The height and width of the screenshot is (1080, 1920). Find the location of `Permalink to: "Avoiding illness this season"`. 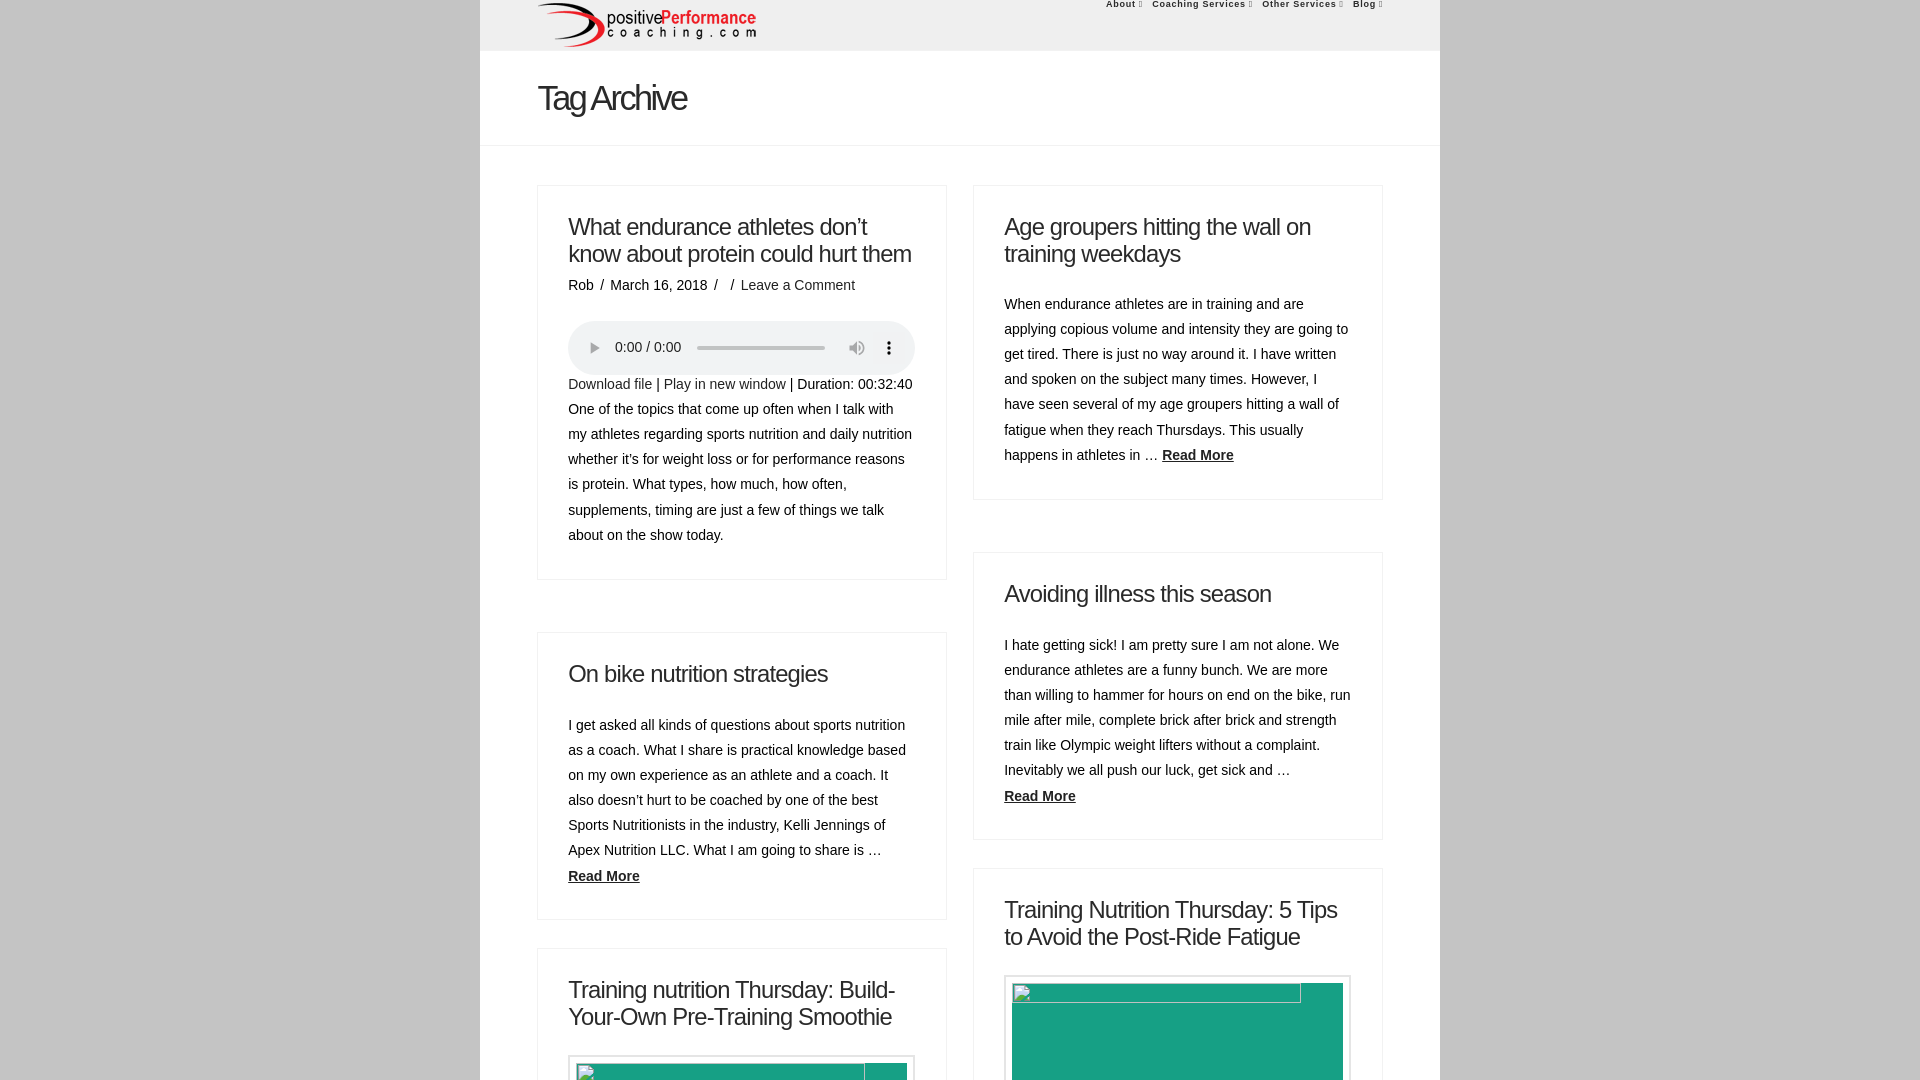

Permalink to: "Avoiding illness this season" is located at coordinates (1138, 592).